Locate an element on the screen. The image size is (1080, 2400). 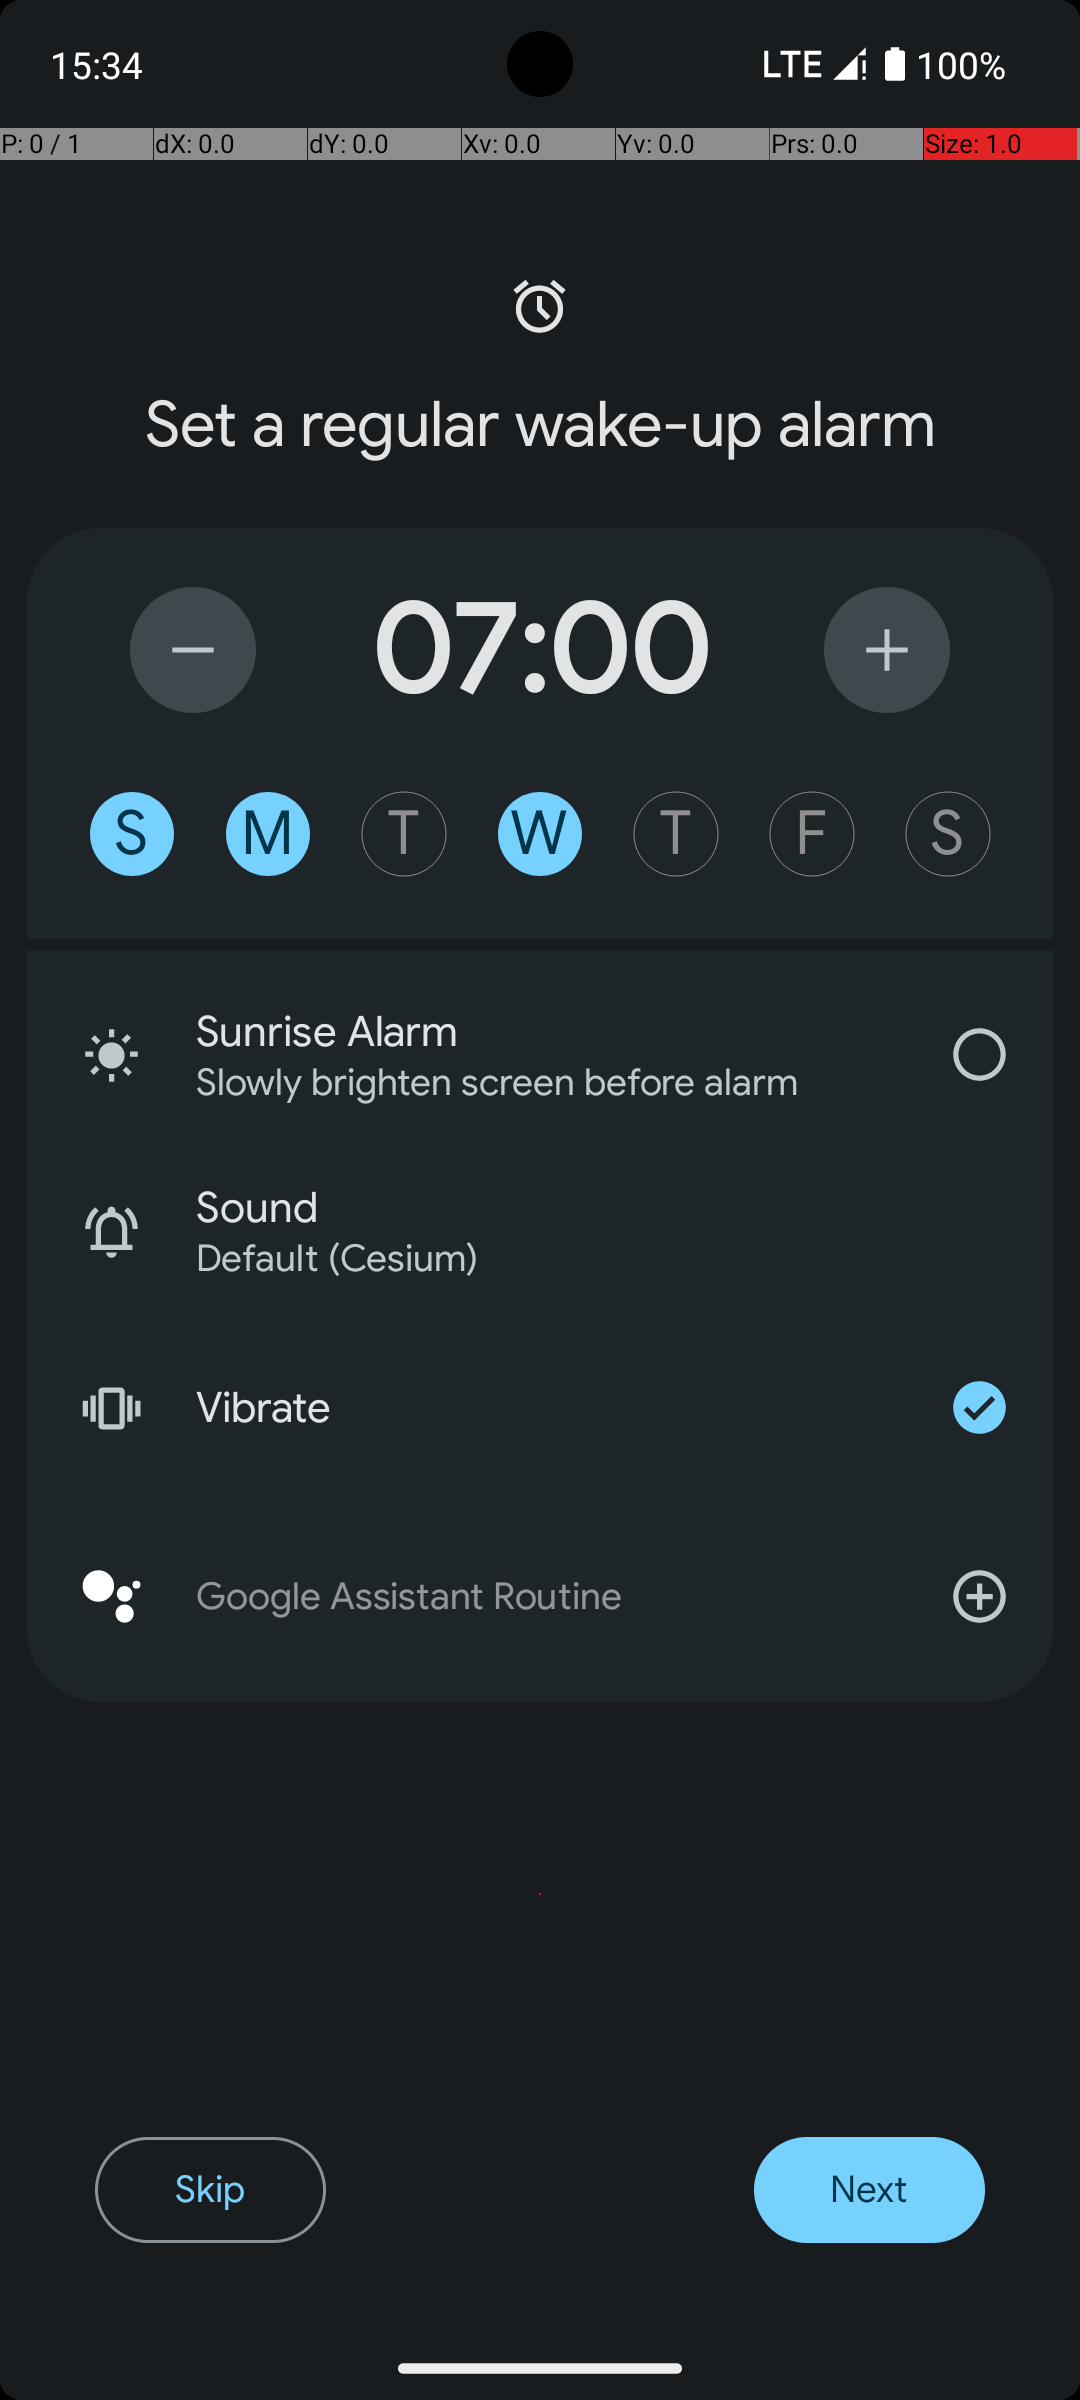
Fifteen minutes later is located at coordinates (887, 650).